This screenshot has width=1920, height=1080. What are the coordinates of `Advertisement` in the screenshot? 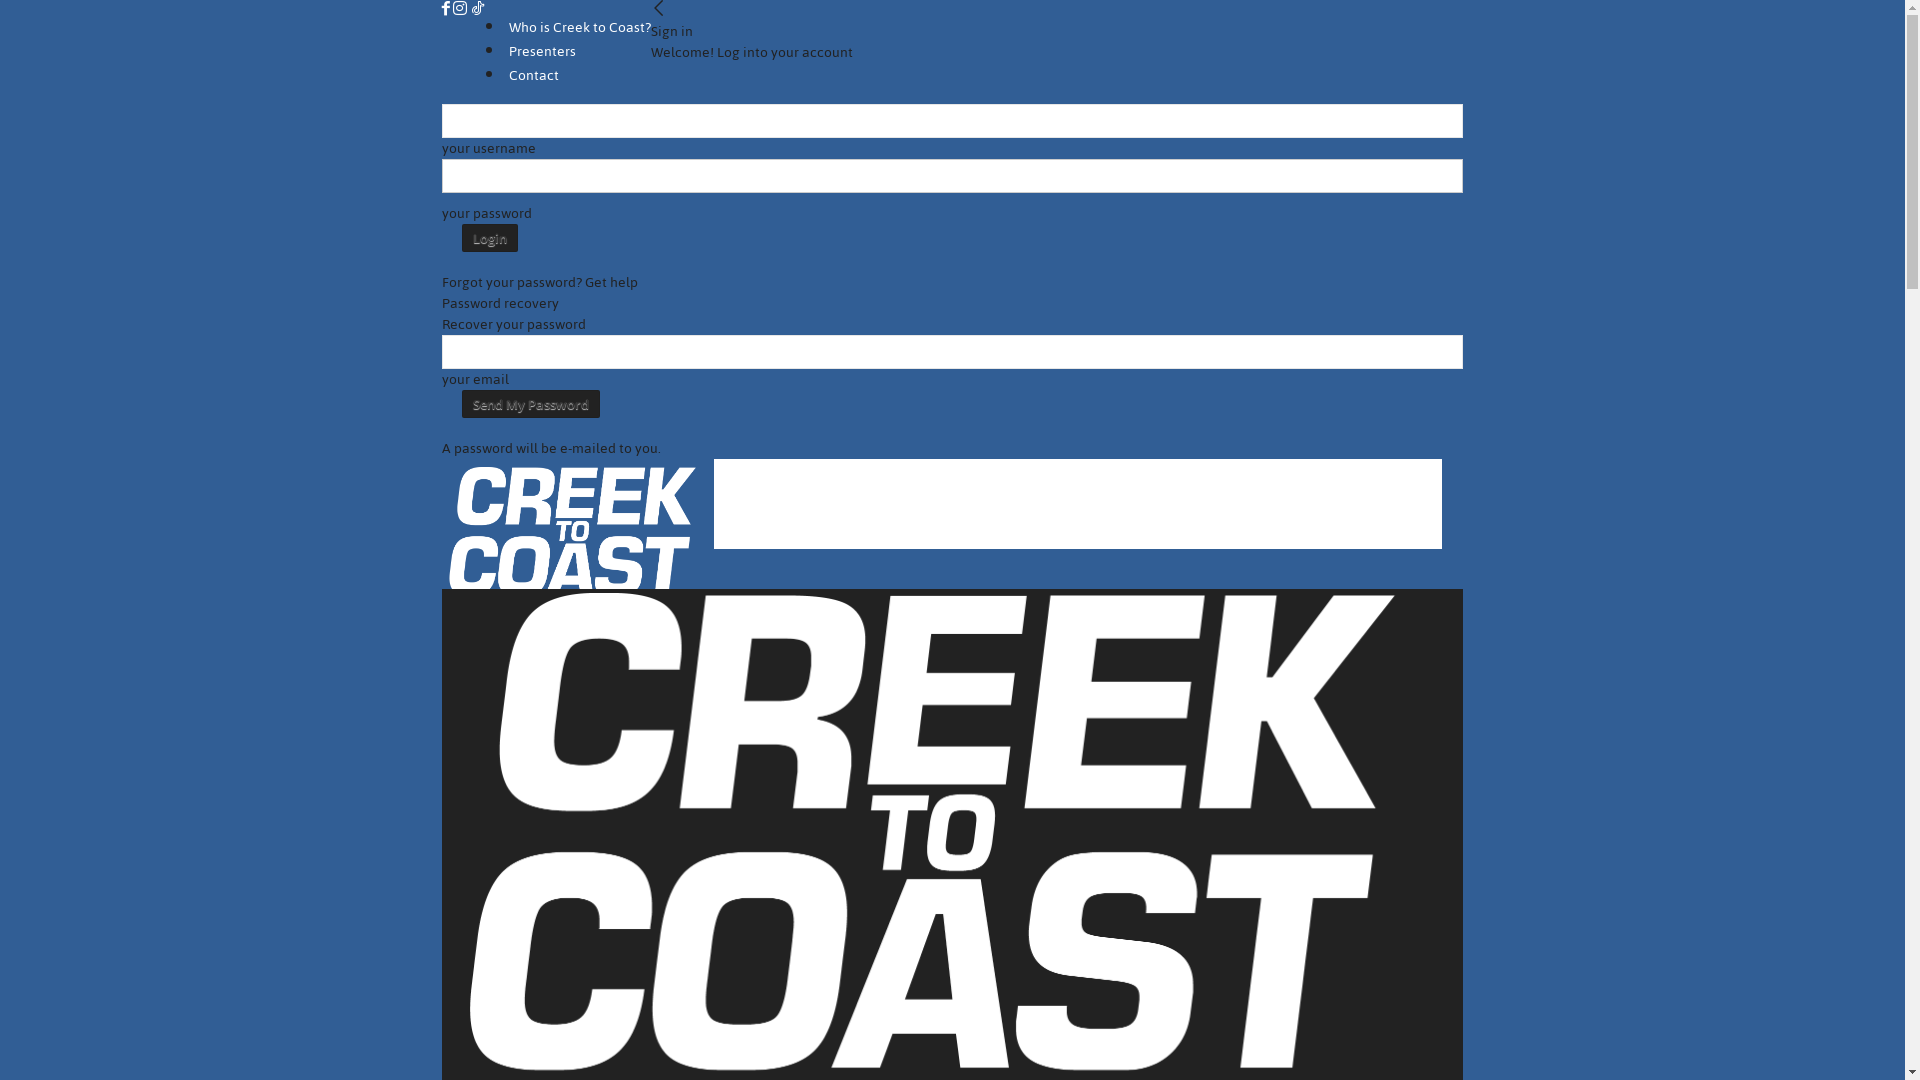 It's located at (1078, 504).